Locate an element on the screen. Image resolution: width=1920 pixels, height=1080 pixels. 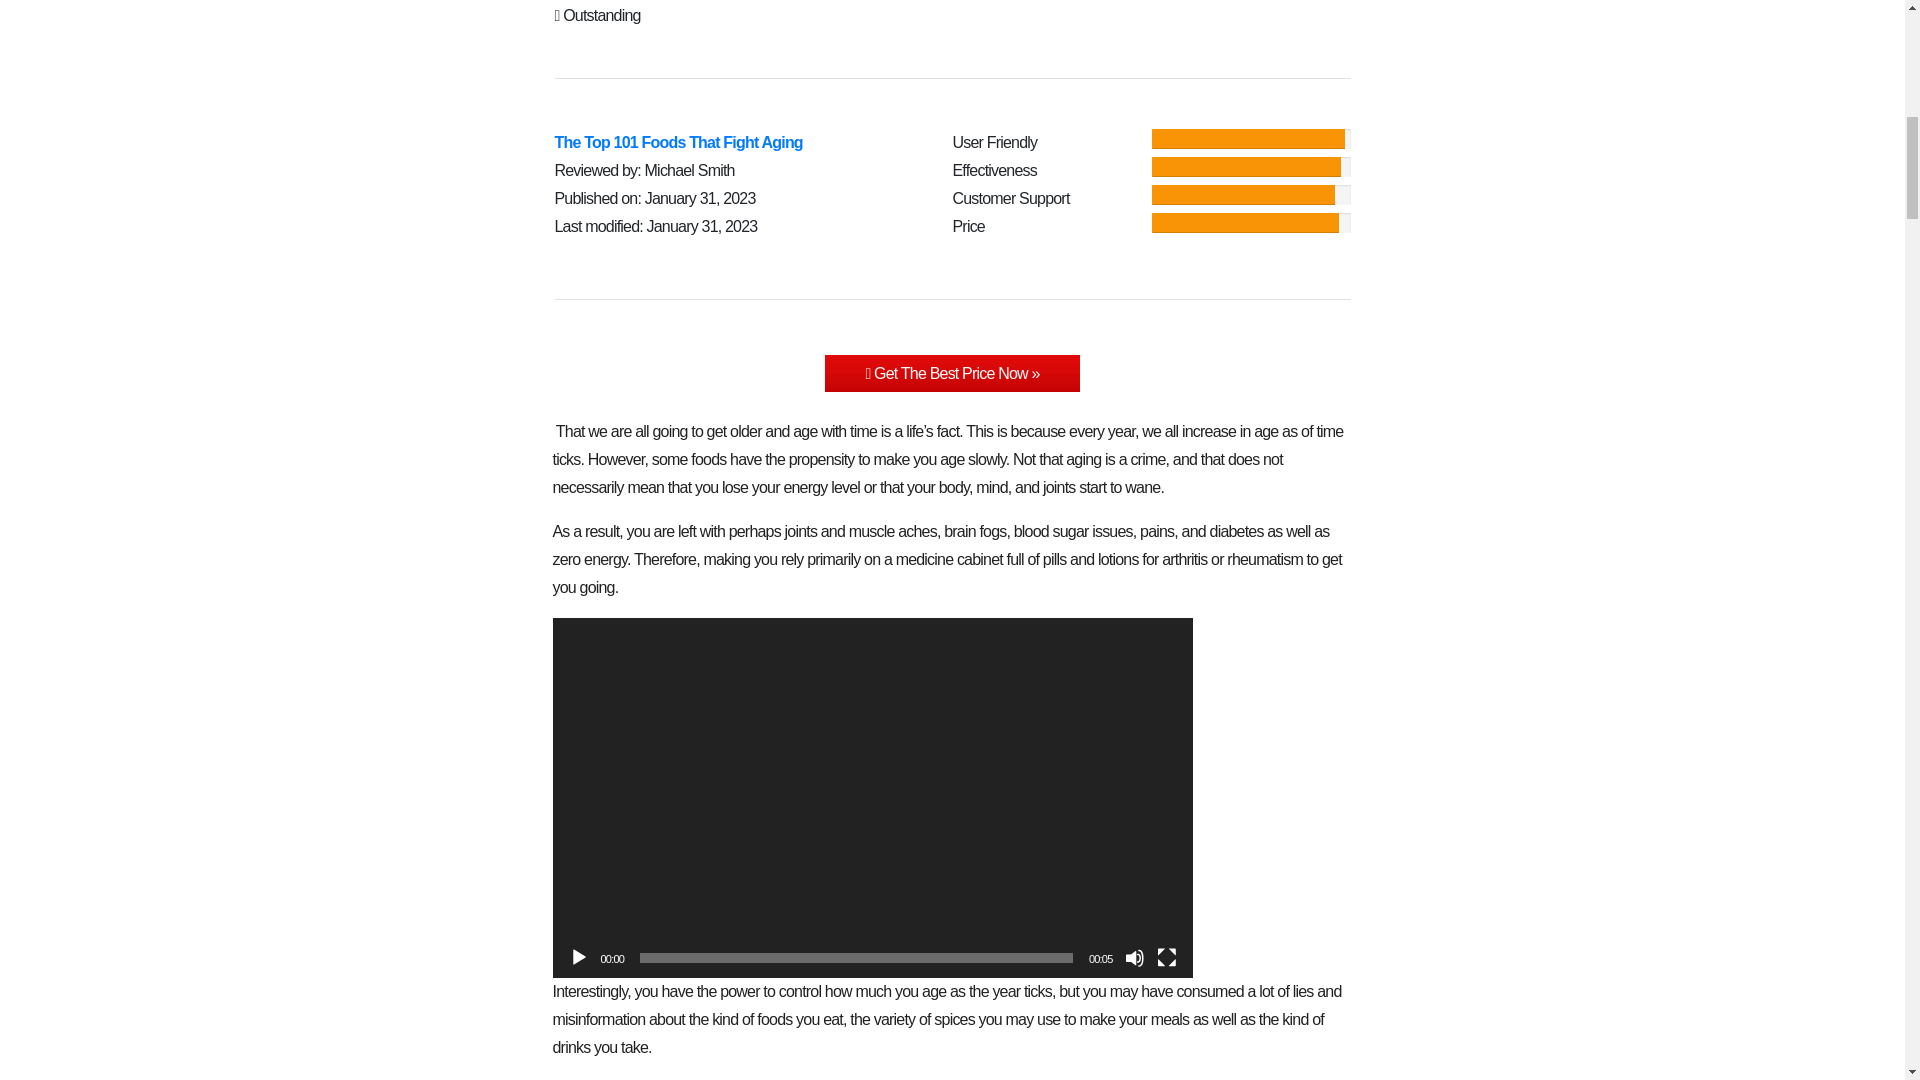
Customer Support is located at coordinates (1010, 198).